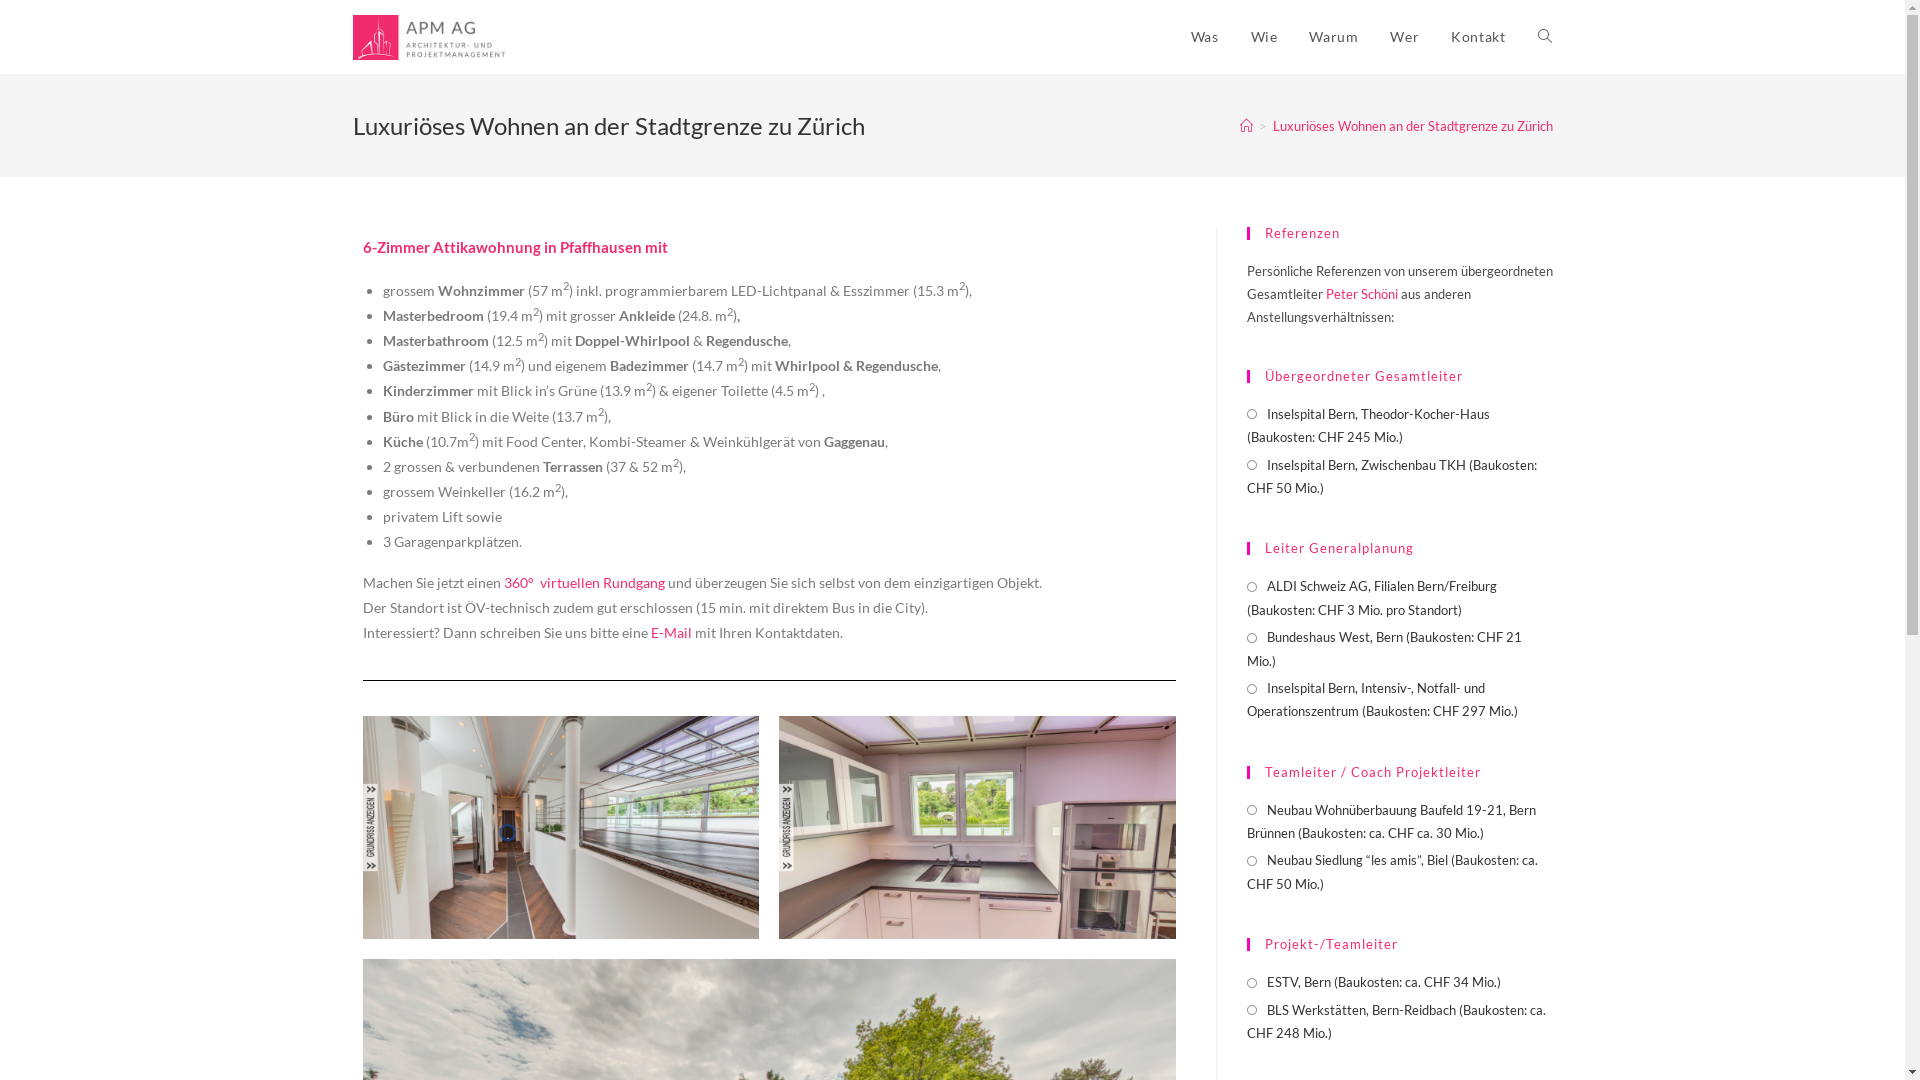 The image size is (1920, 1080). Describe the element at coordinates (1264, 37) in the screenshot. I see `Wie` at that location.